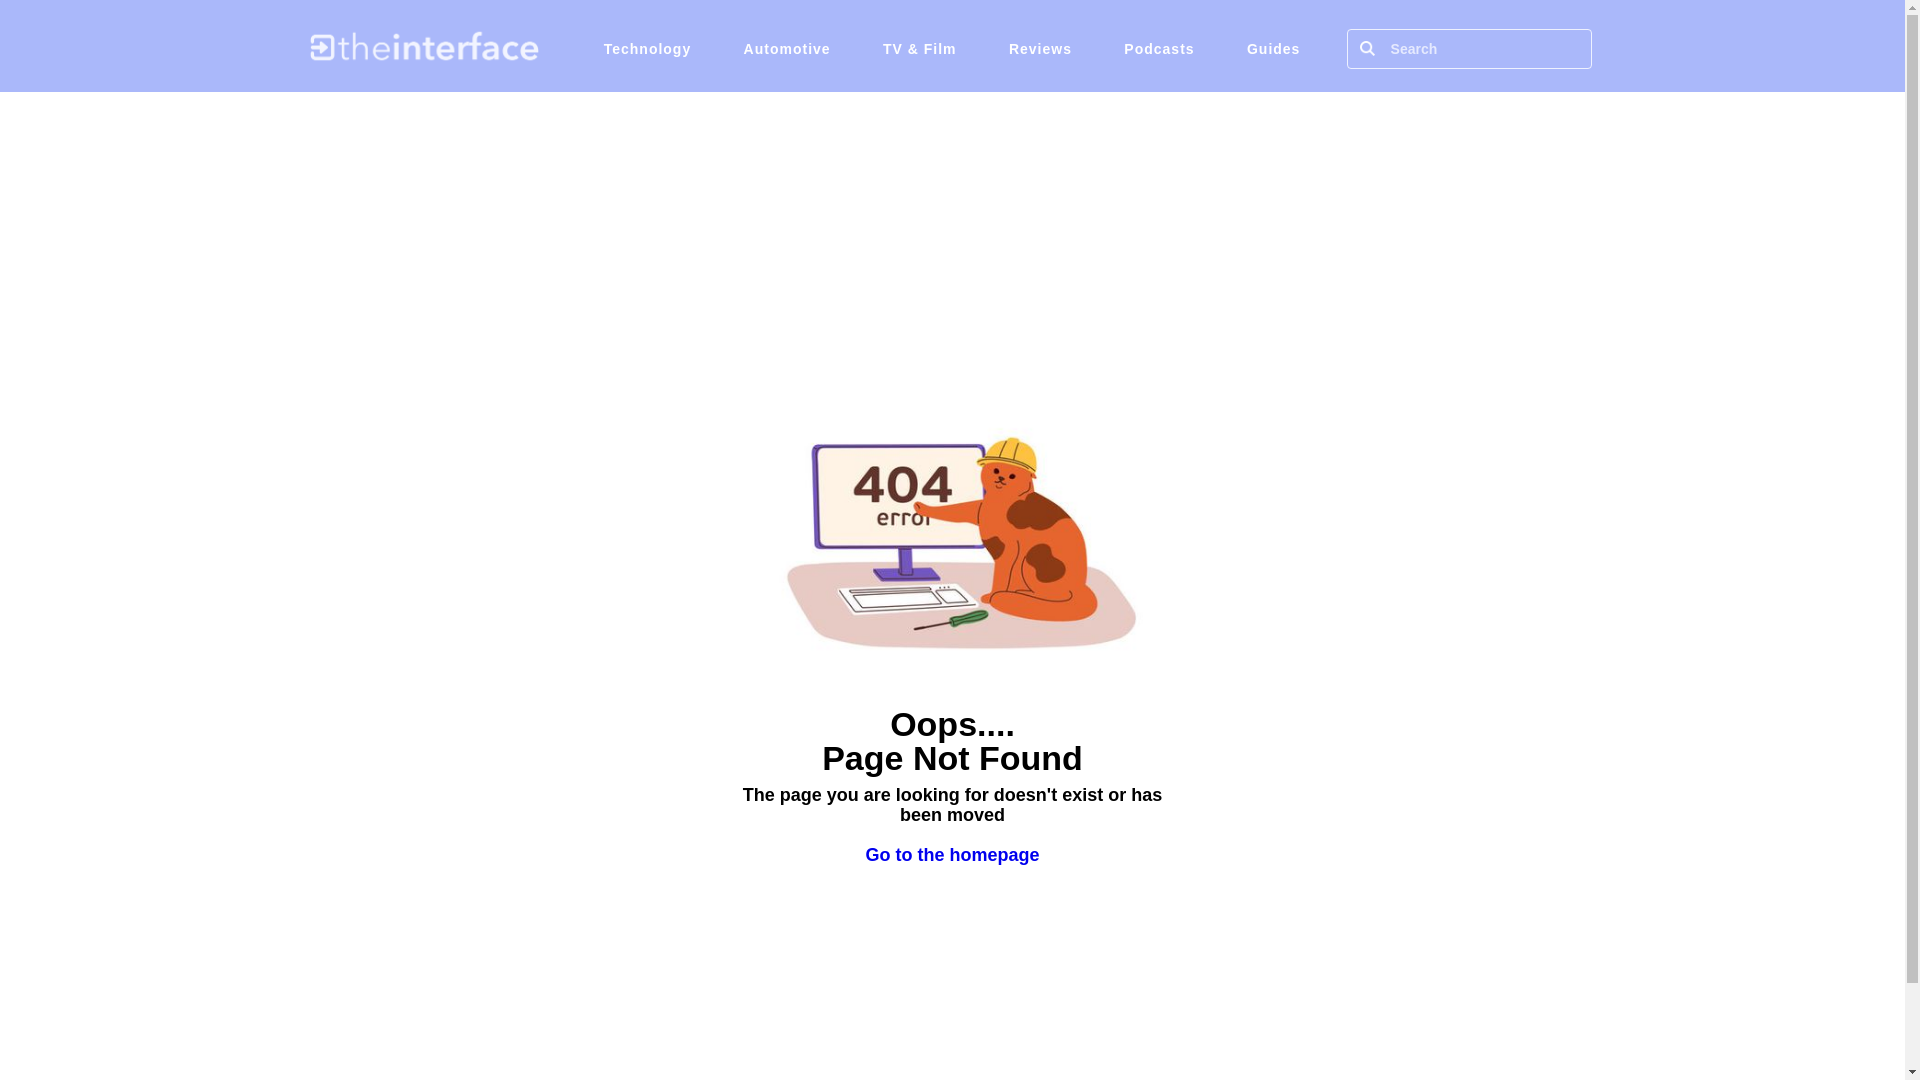 The height and width of the screenshot is (1080, 1920). Describe the element at coordinates (1158, 48) in the screenshot. I see `Podcasts` at that location.